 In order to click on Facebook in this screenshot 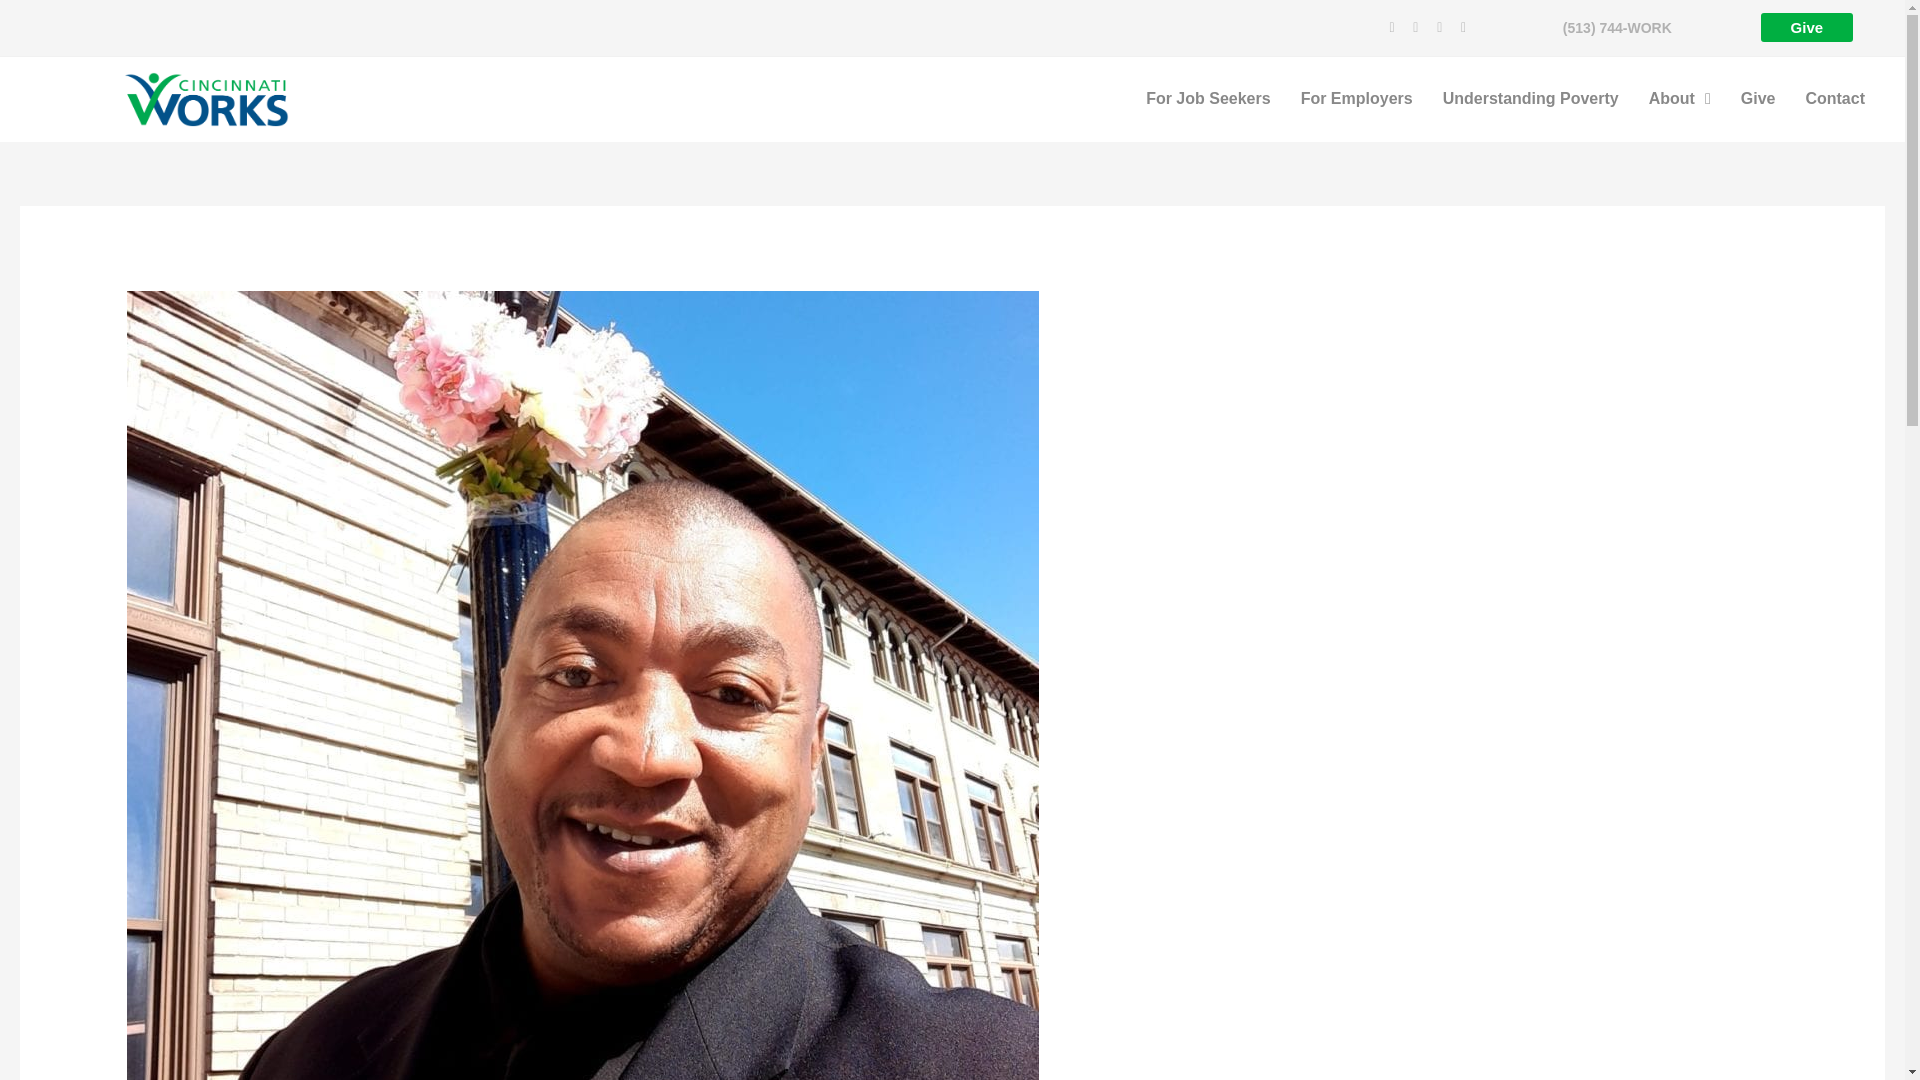, I will do `click(1392, 28)`.